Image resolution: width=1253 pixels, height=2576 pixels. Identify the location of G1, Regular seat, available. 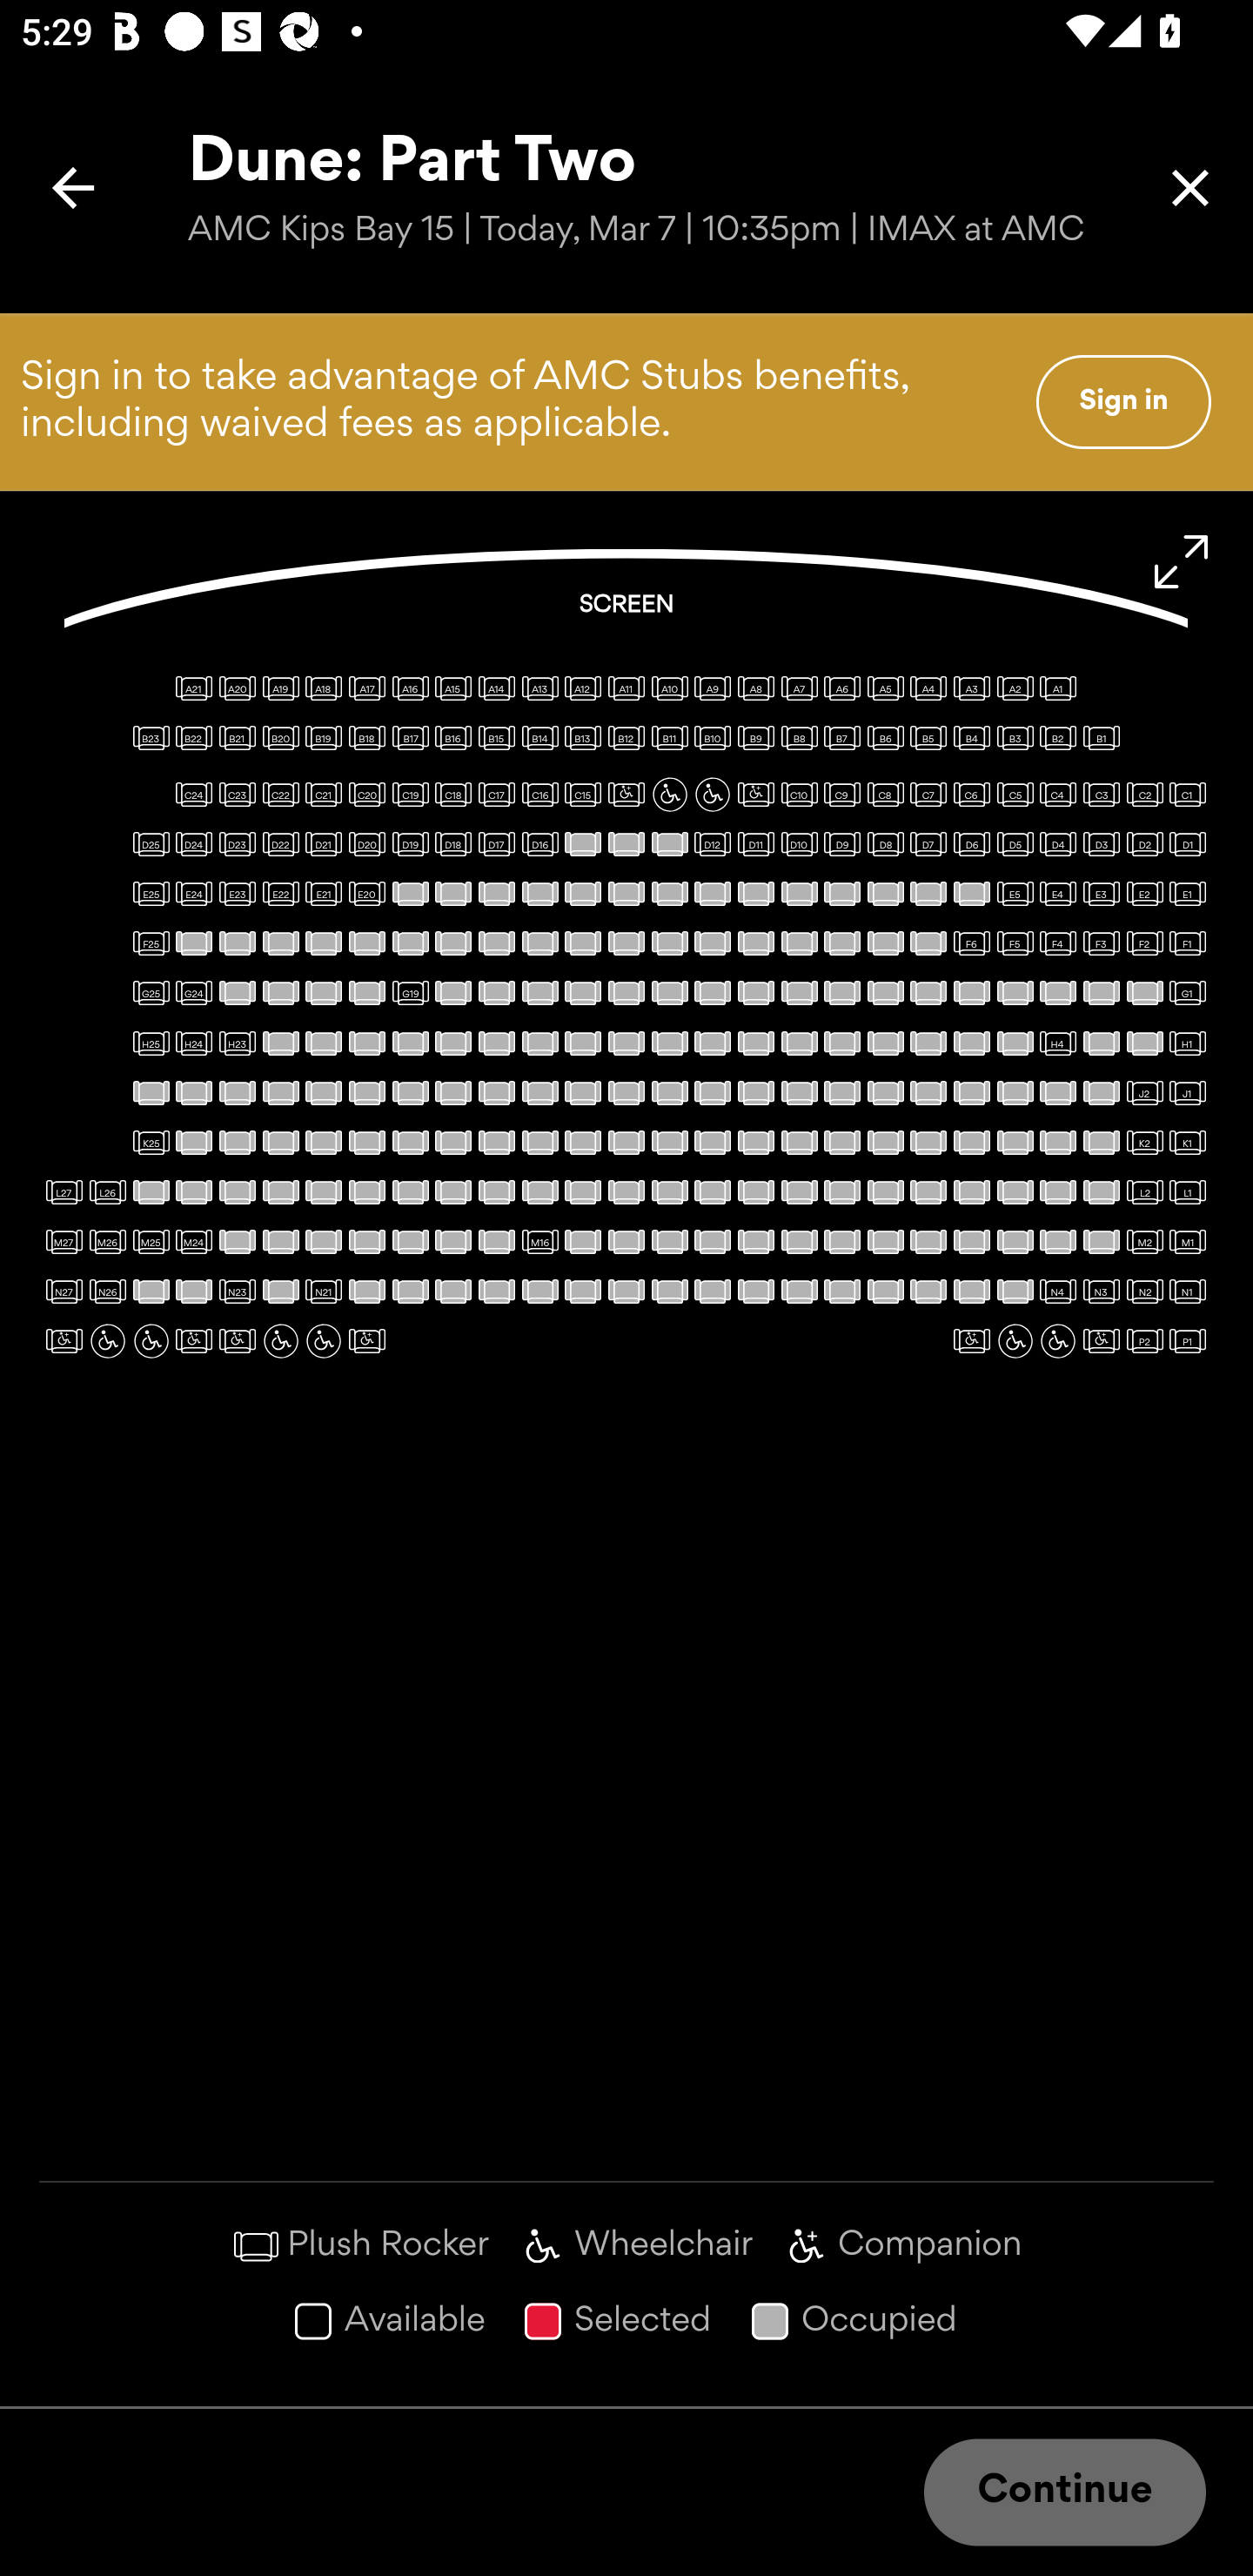
(1187, 992).